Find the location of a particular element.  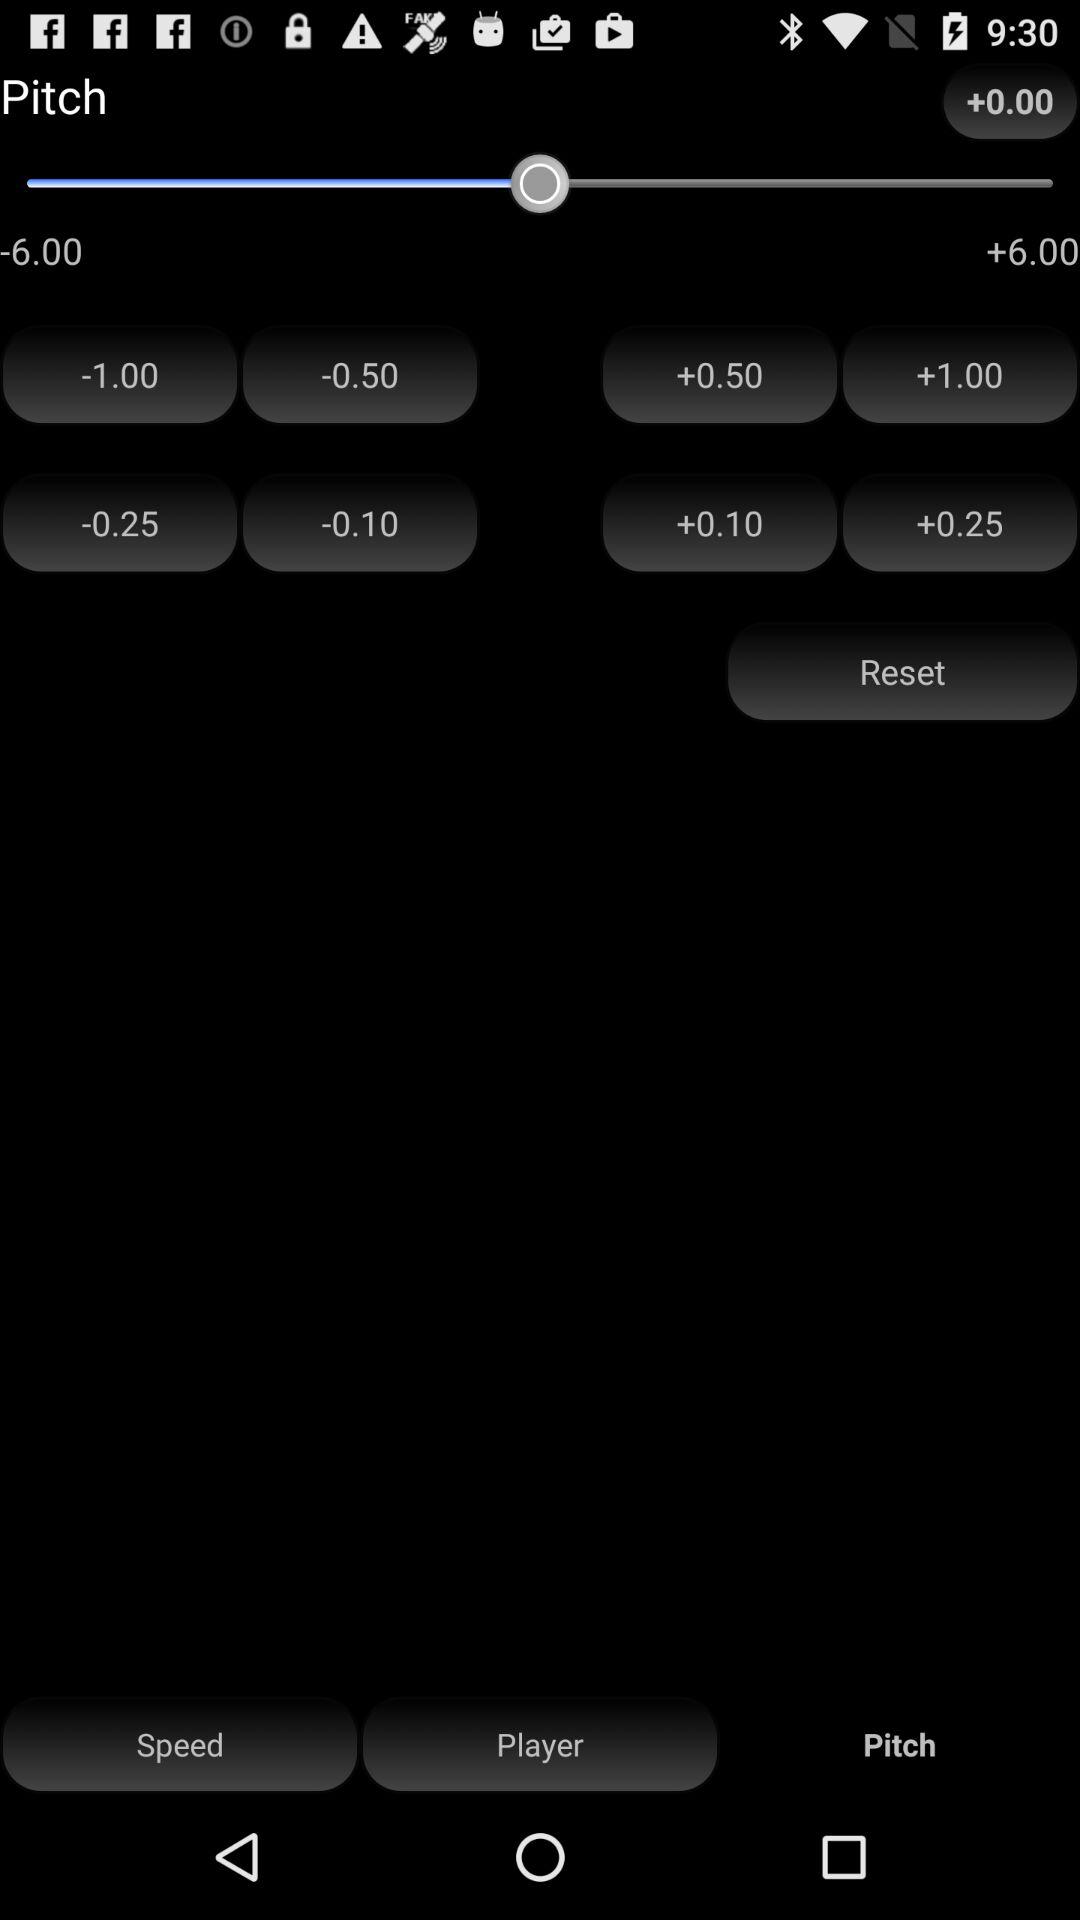

select the icon above the player item is located at coordinates (902, 672).